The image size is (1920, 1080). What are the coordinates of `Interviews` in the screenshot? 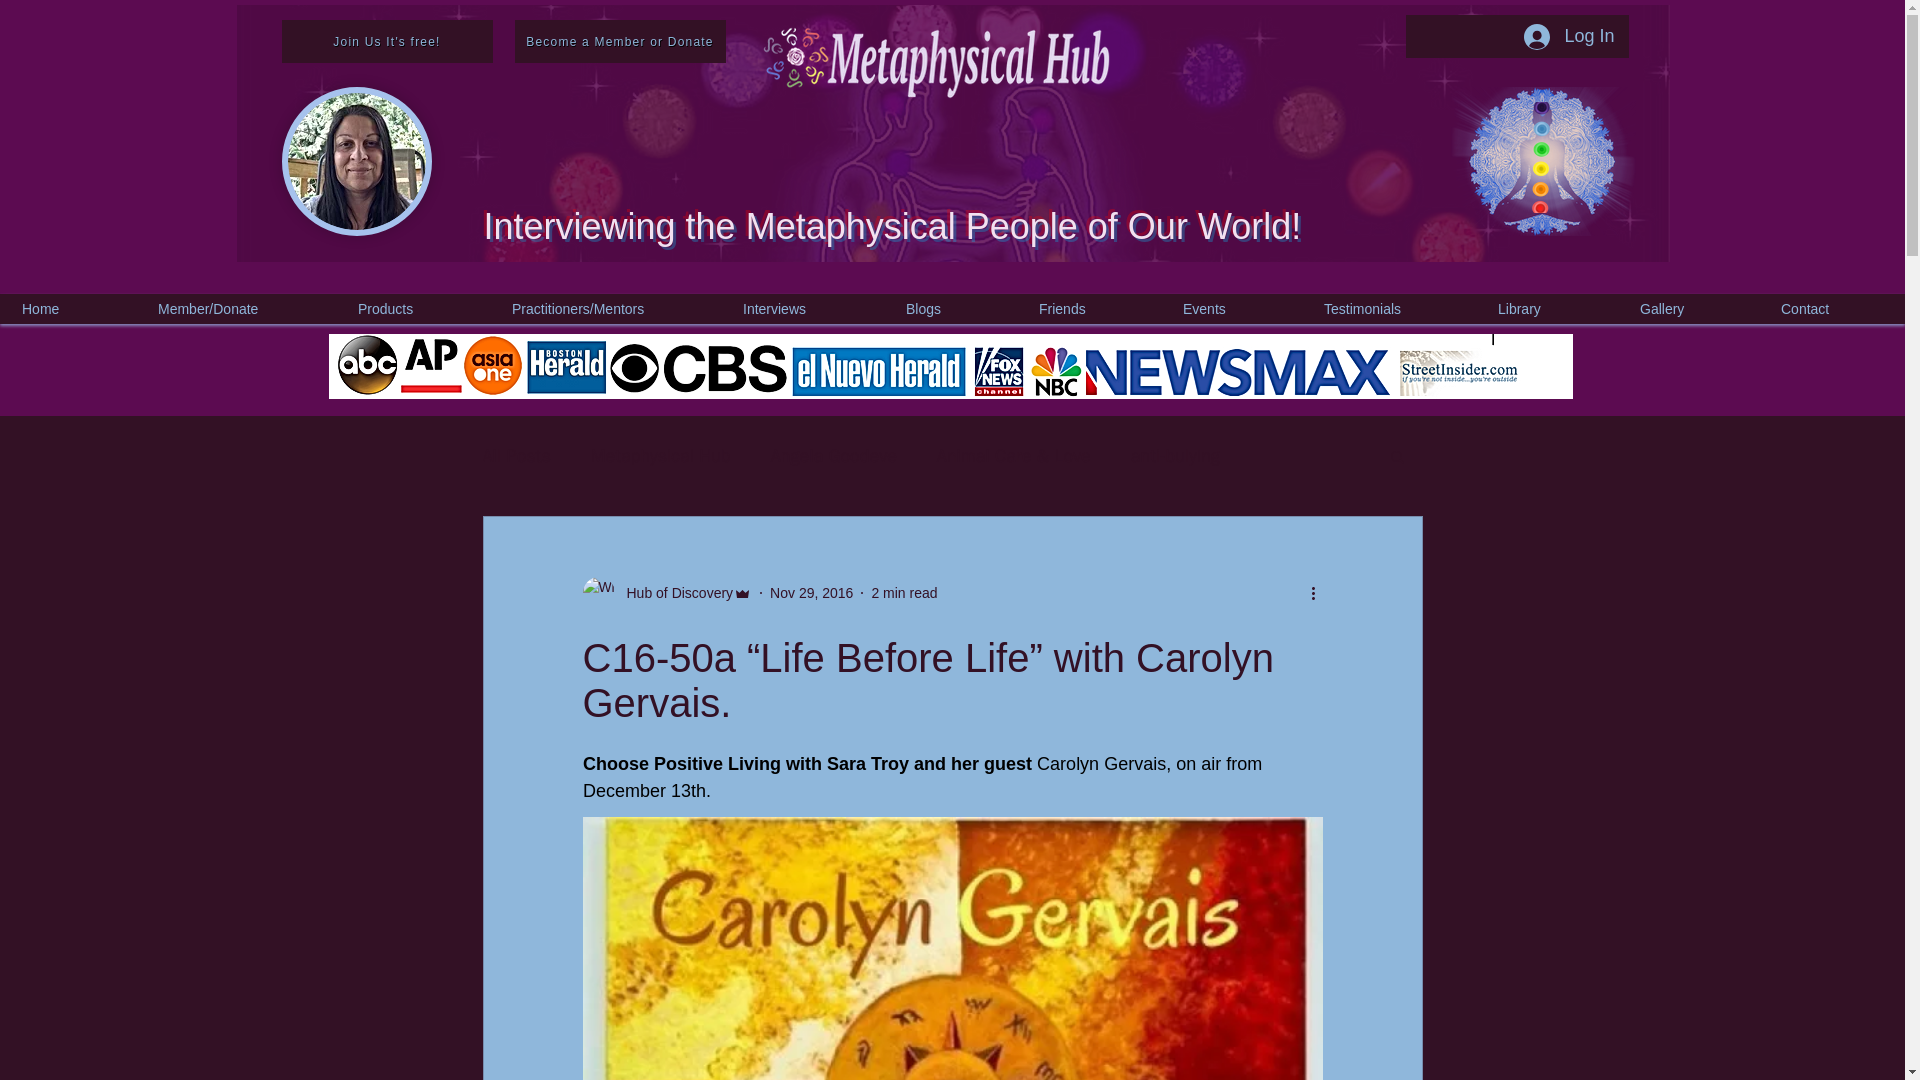 It's located at (804, 308).